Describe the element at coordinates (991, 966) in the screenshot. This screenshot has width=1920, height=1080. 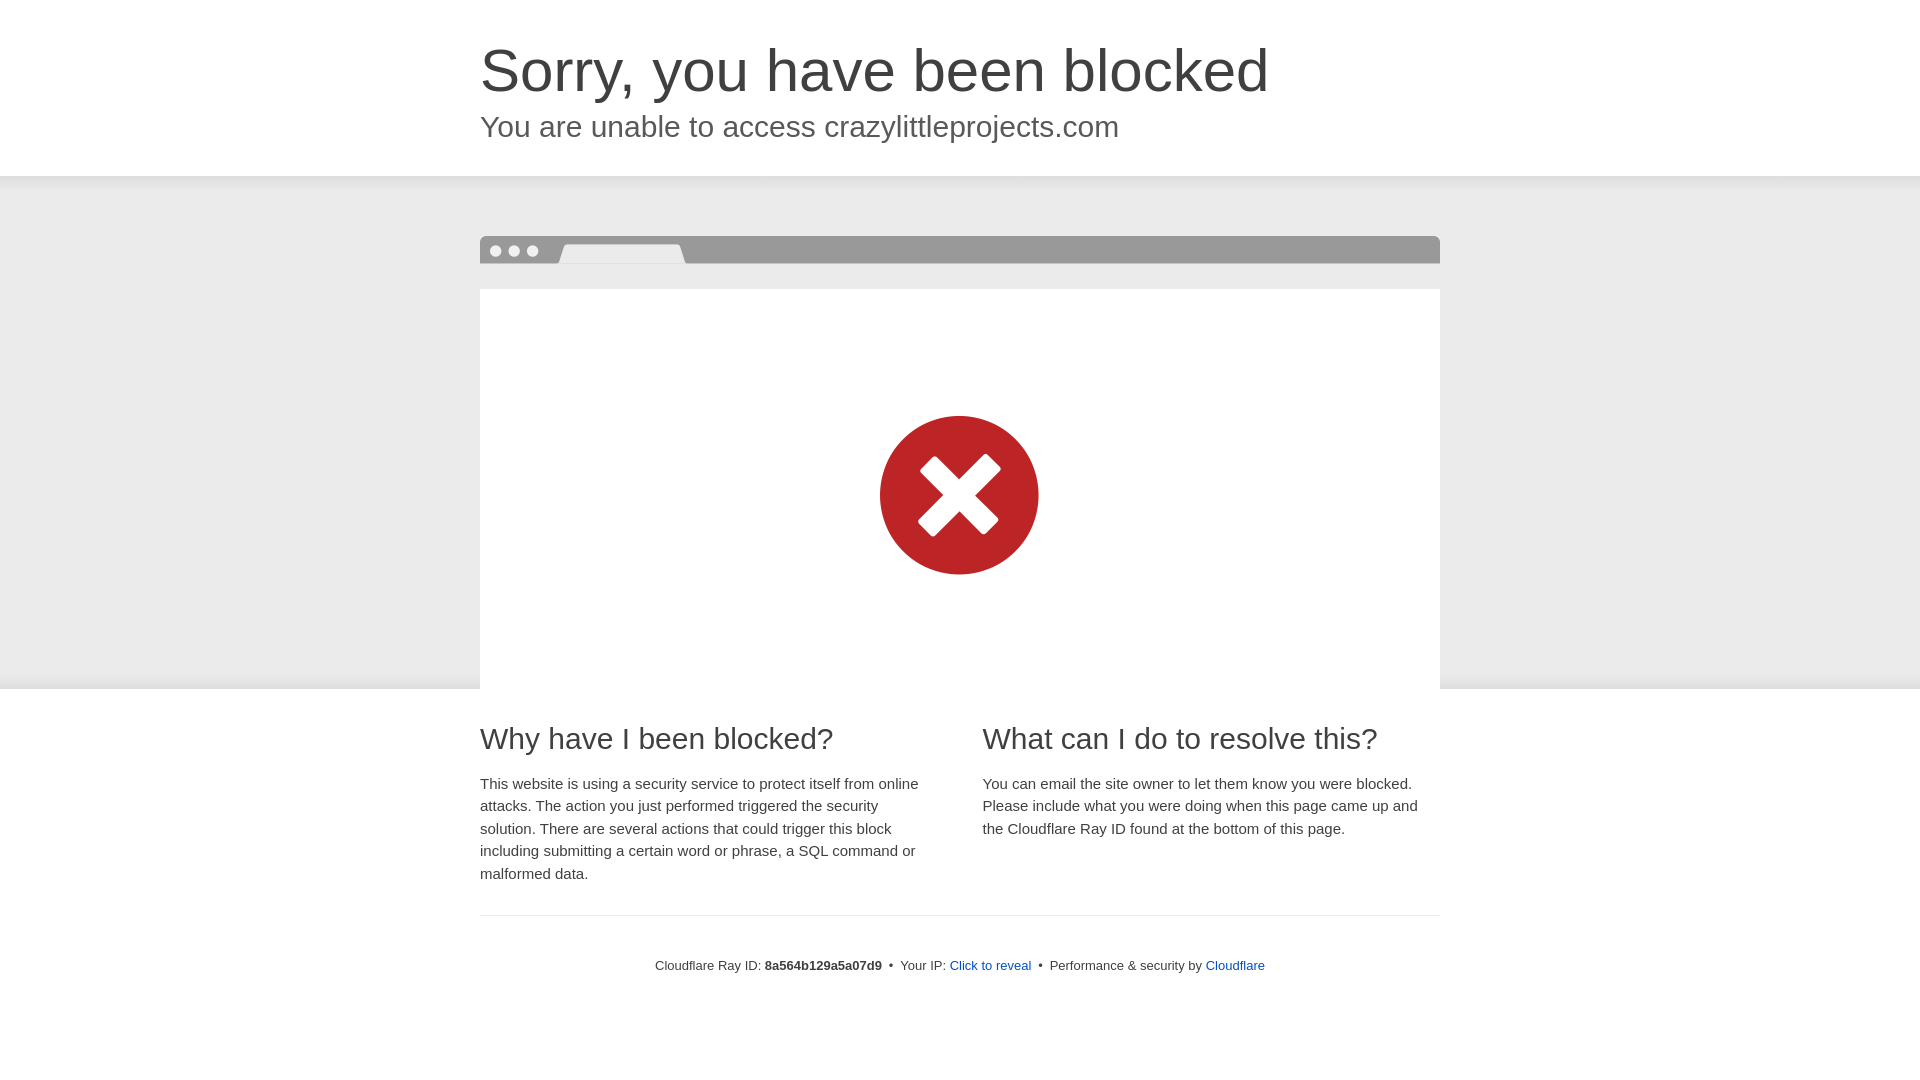
I see `Click to reveal` at that location.